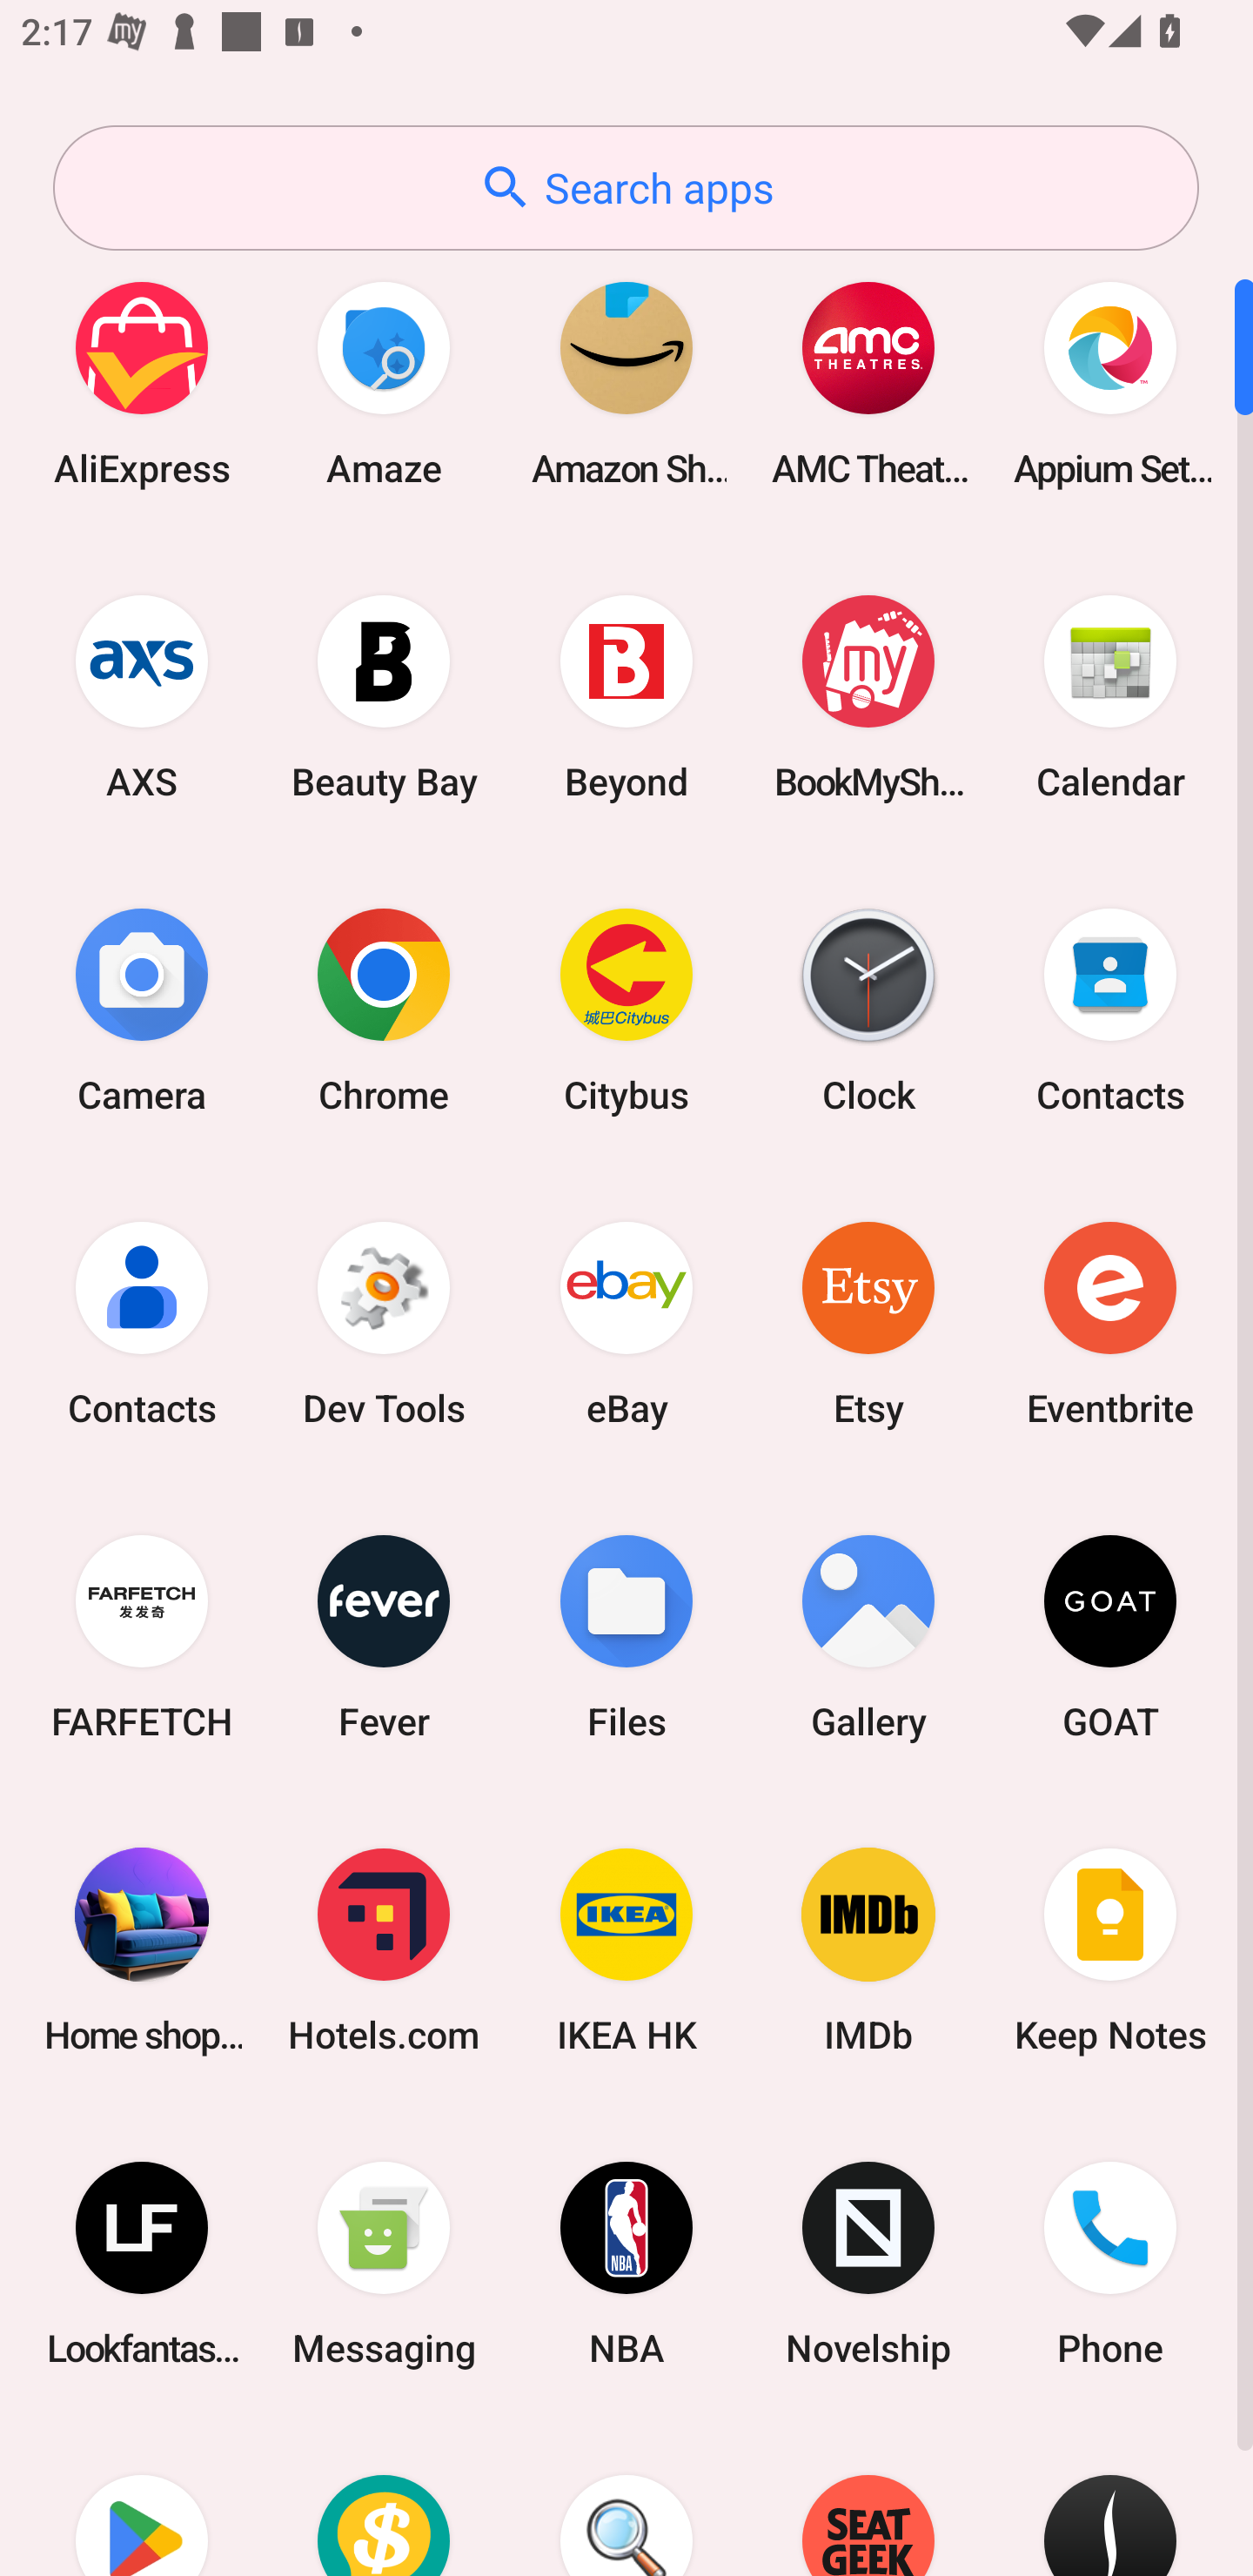  What do you see at coordinates (384, 2264) in the screenshot?
I see `Messaging` at bounding box center [384, 2264].